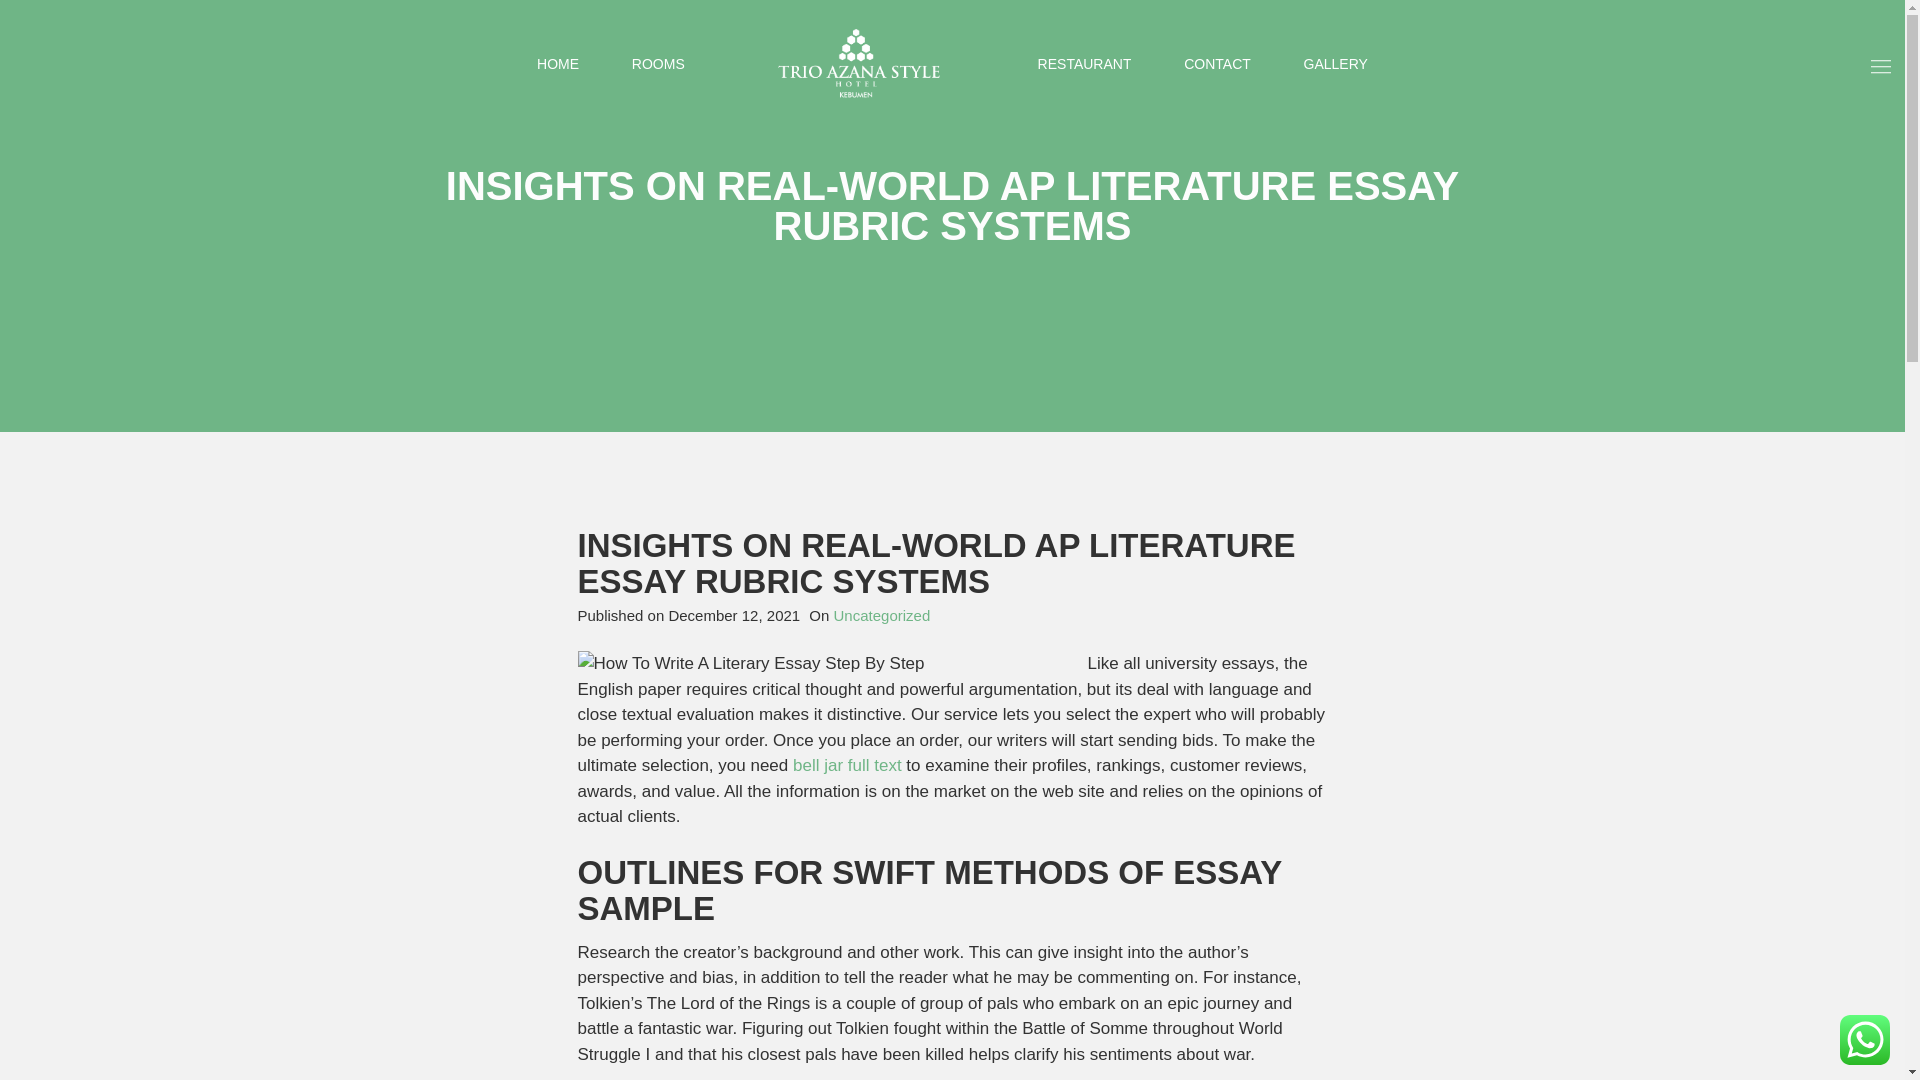 The width and height of the screenshot is (1920, 1080). I want to click on GALLERY, so click(1335, 64).